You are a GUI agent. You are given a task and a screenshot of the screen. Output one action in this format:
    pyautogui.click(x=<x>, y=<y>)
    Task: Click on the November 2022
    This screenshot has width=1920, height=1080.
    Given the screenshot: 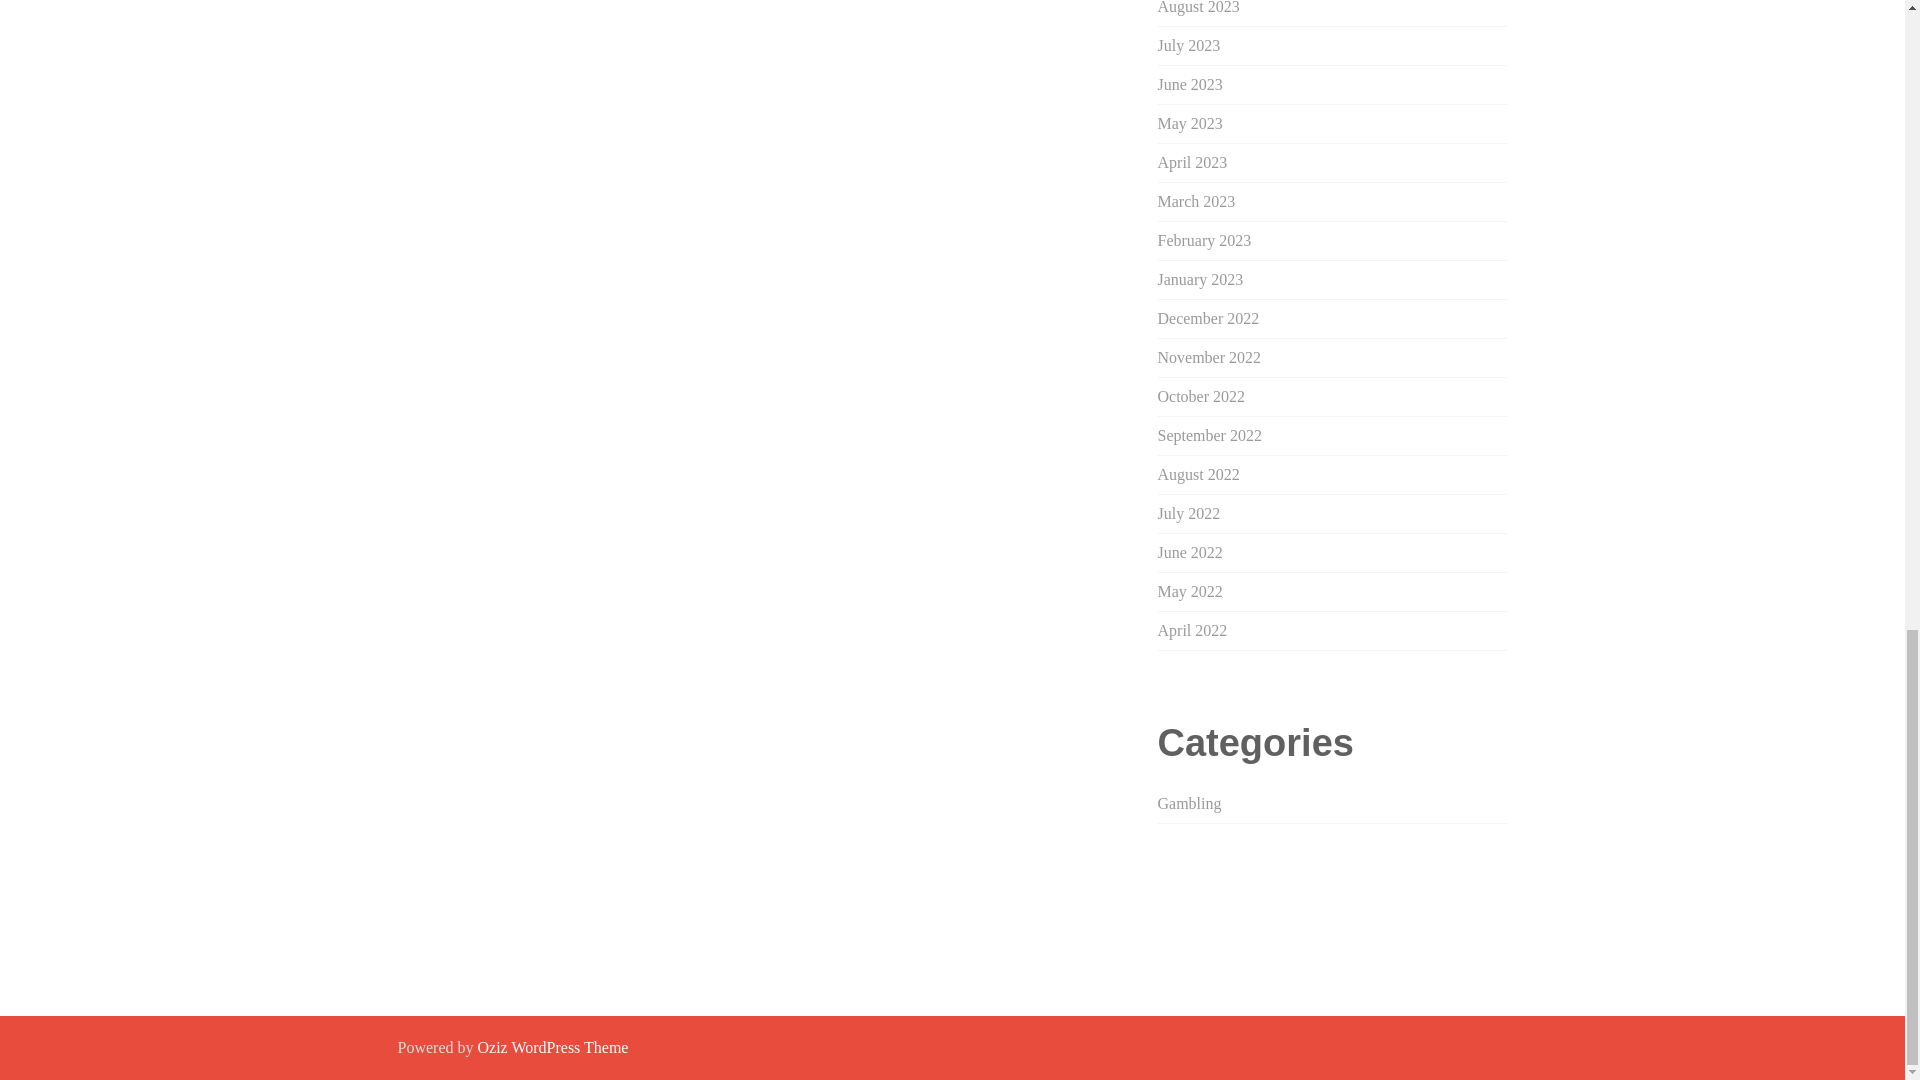 What is the action you would take?
    pyautogui.click(x=1209, y=357)
    